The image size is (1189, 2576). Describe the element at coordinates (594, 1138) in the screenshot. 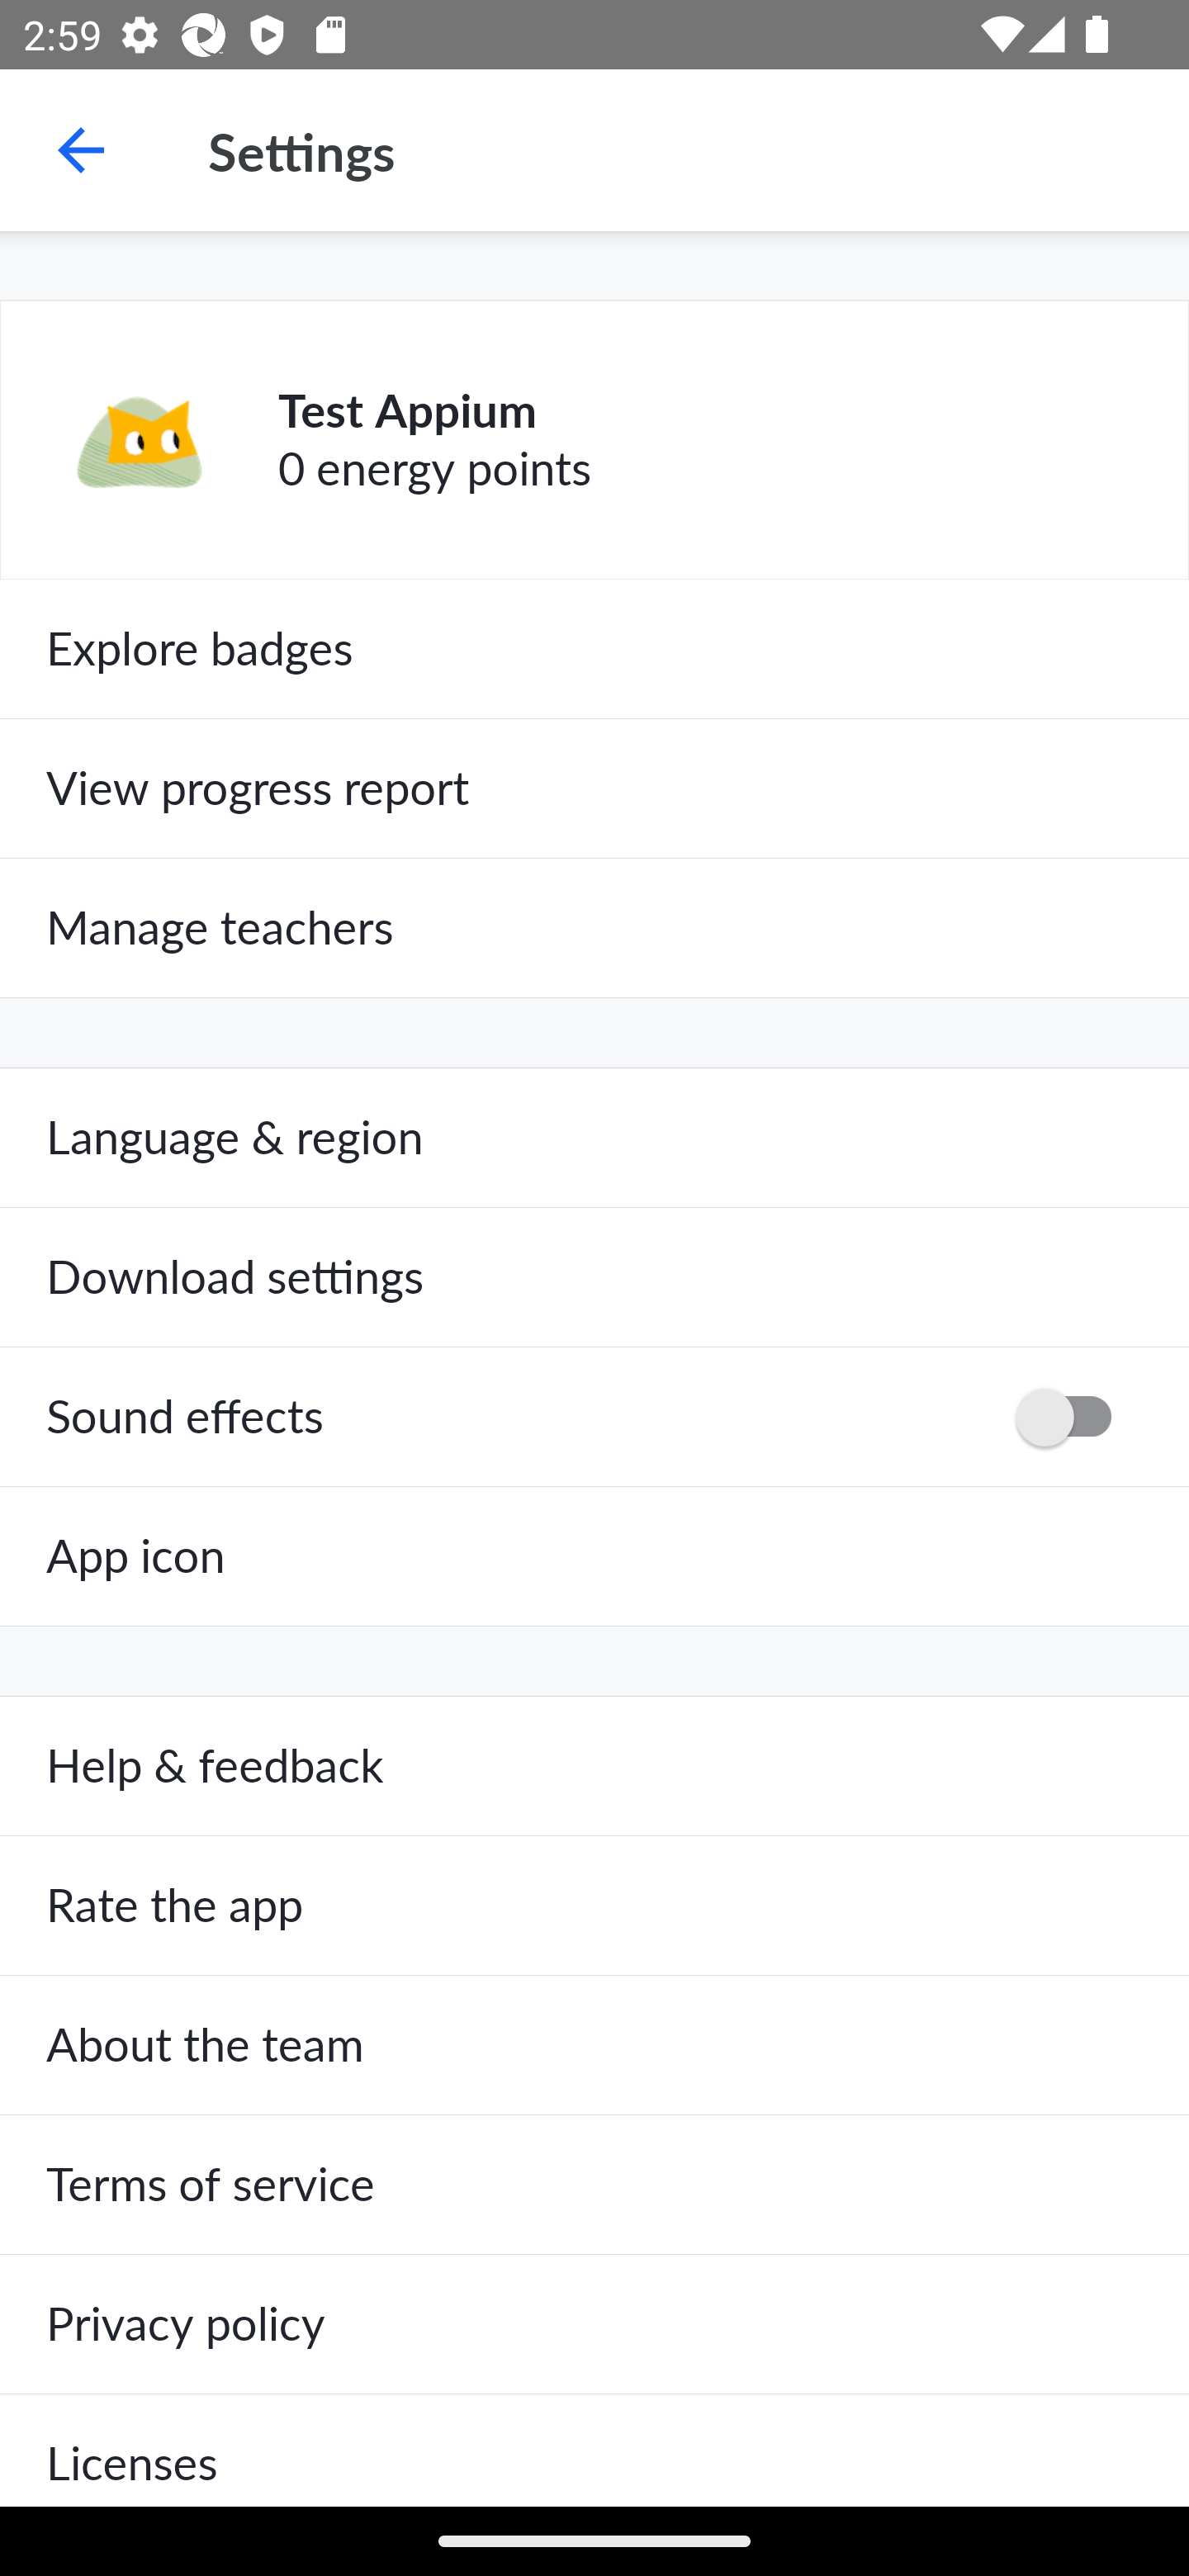

I see `Language & region` at that location.